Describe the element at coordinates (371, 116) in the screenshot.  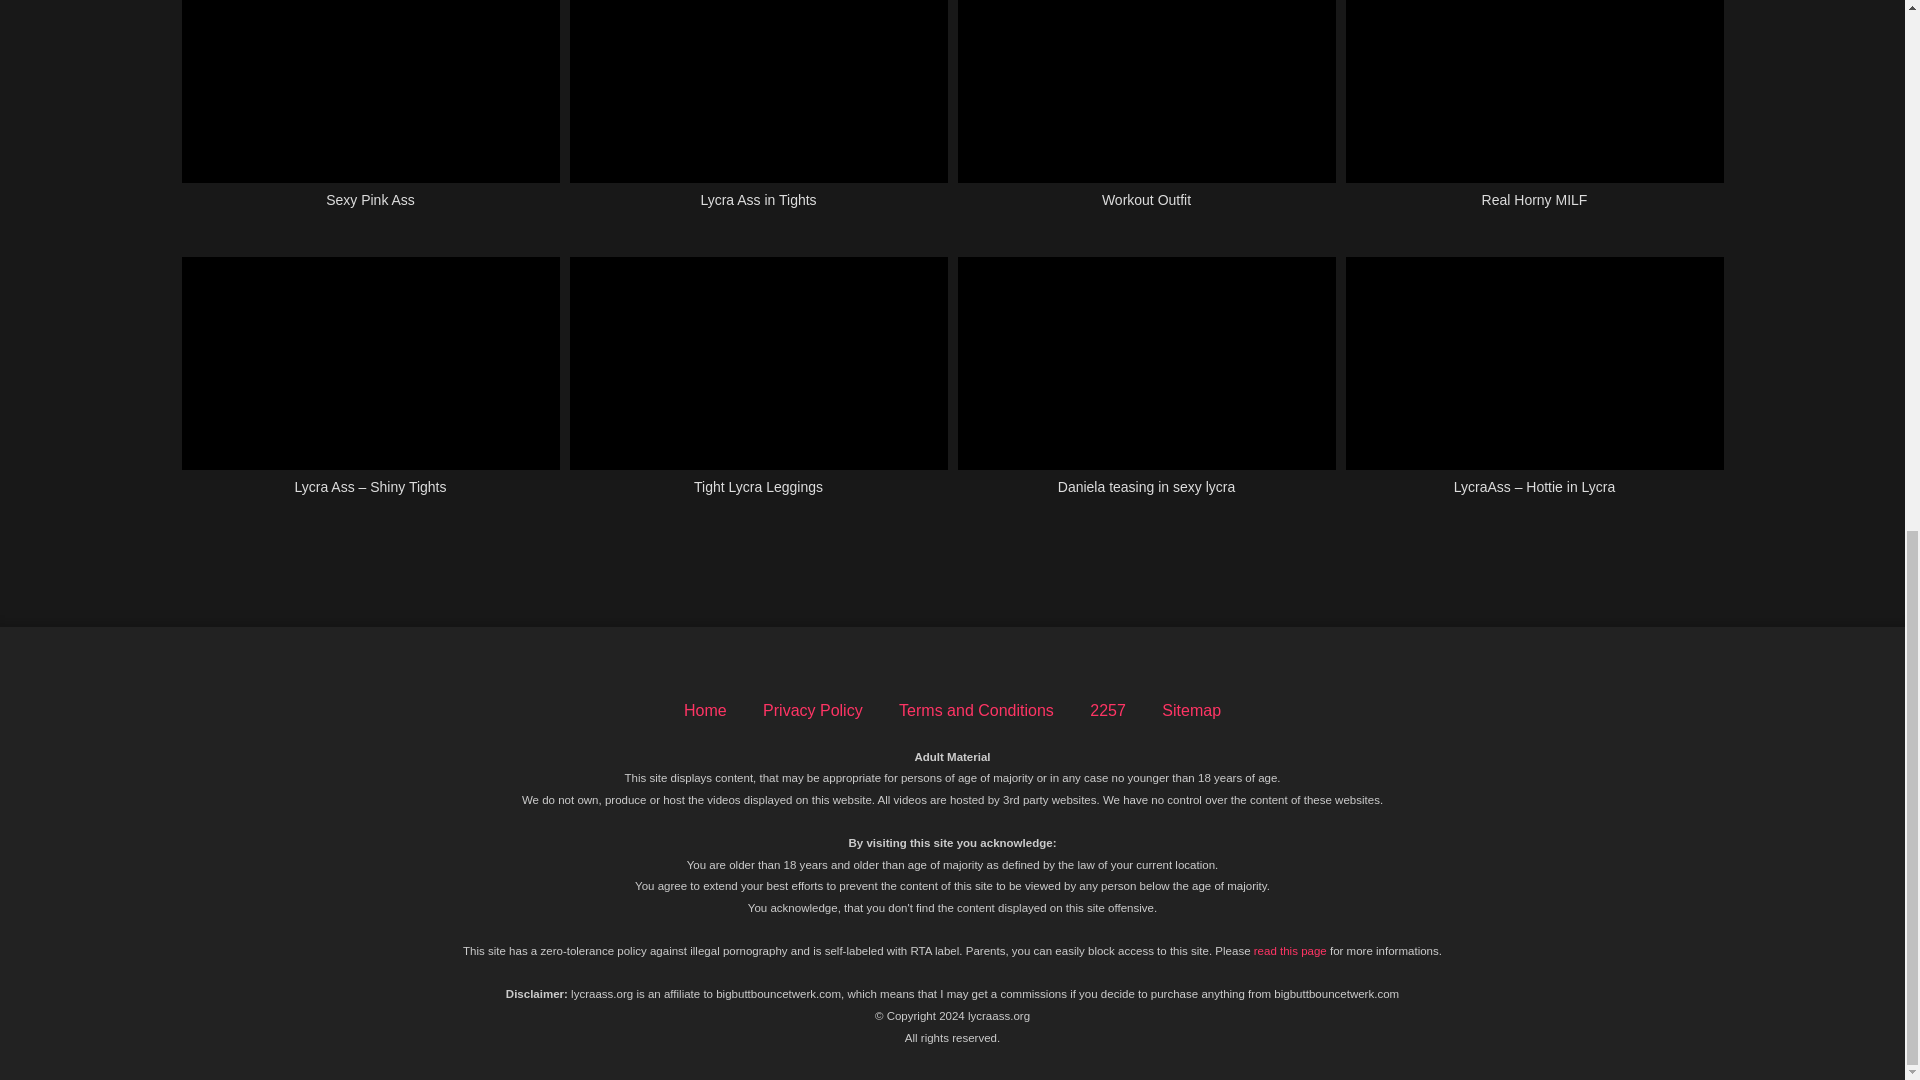
I see `Sexy Pink Ass` at that location.